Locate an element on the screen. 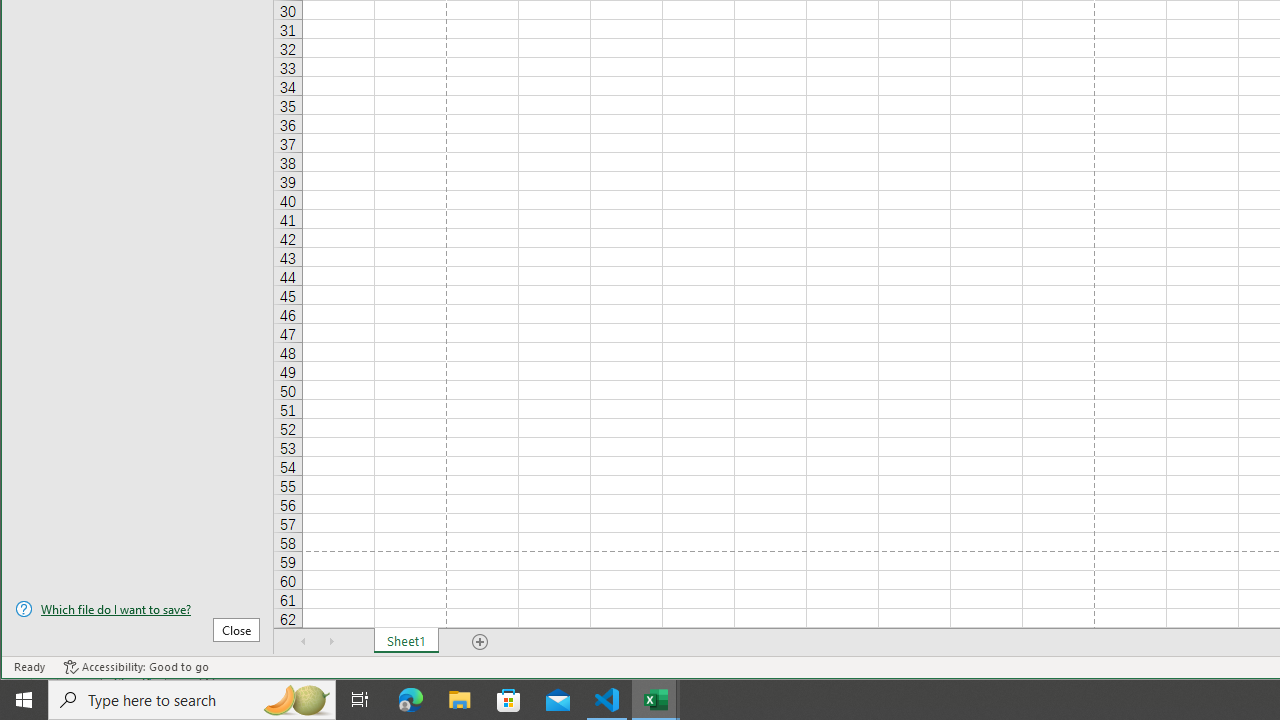  Visual Studio Code - 1 running window is located at coordinates (607, 700).